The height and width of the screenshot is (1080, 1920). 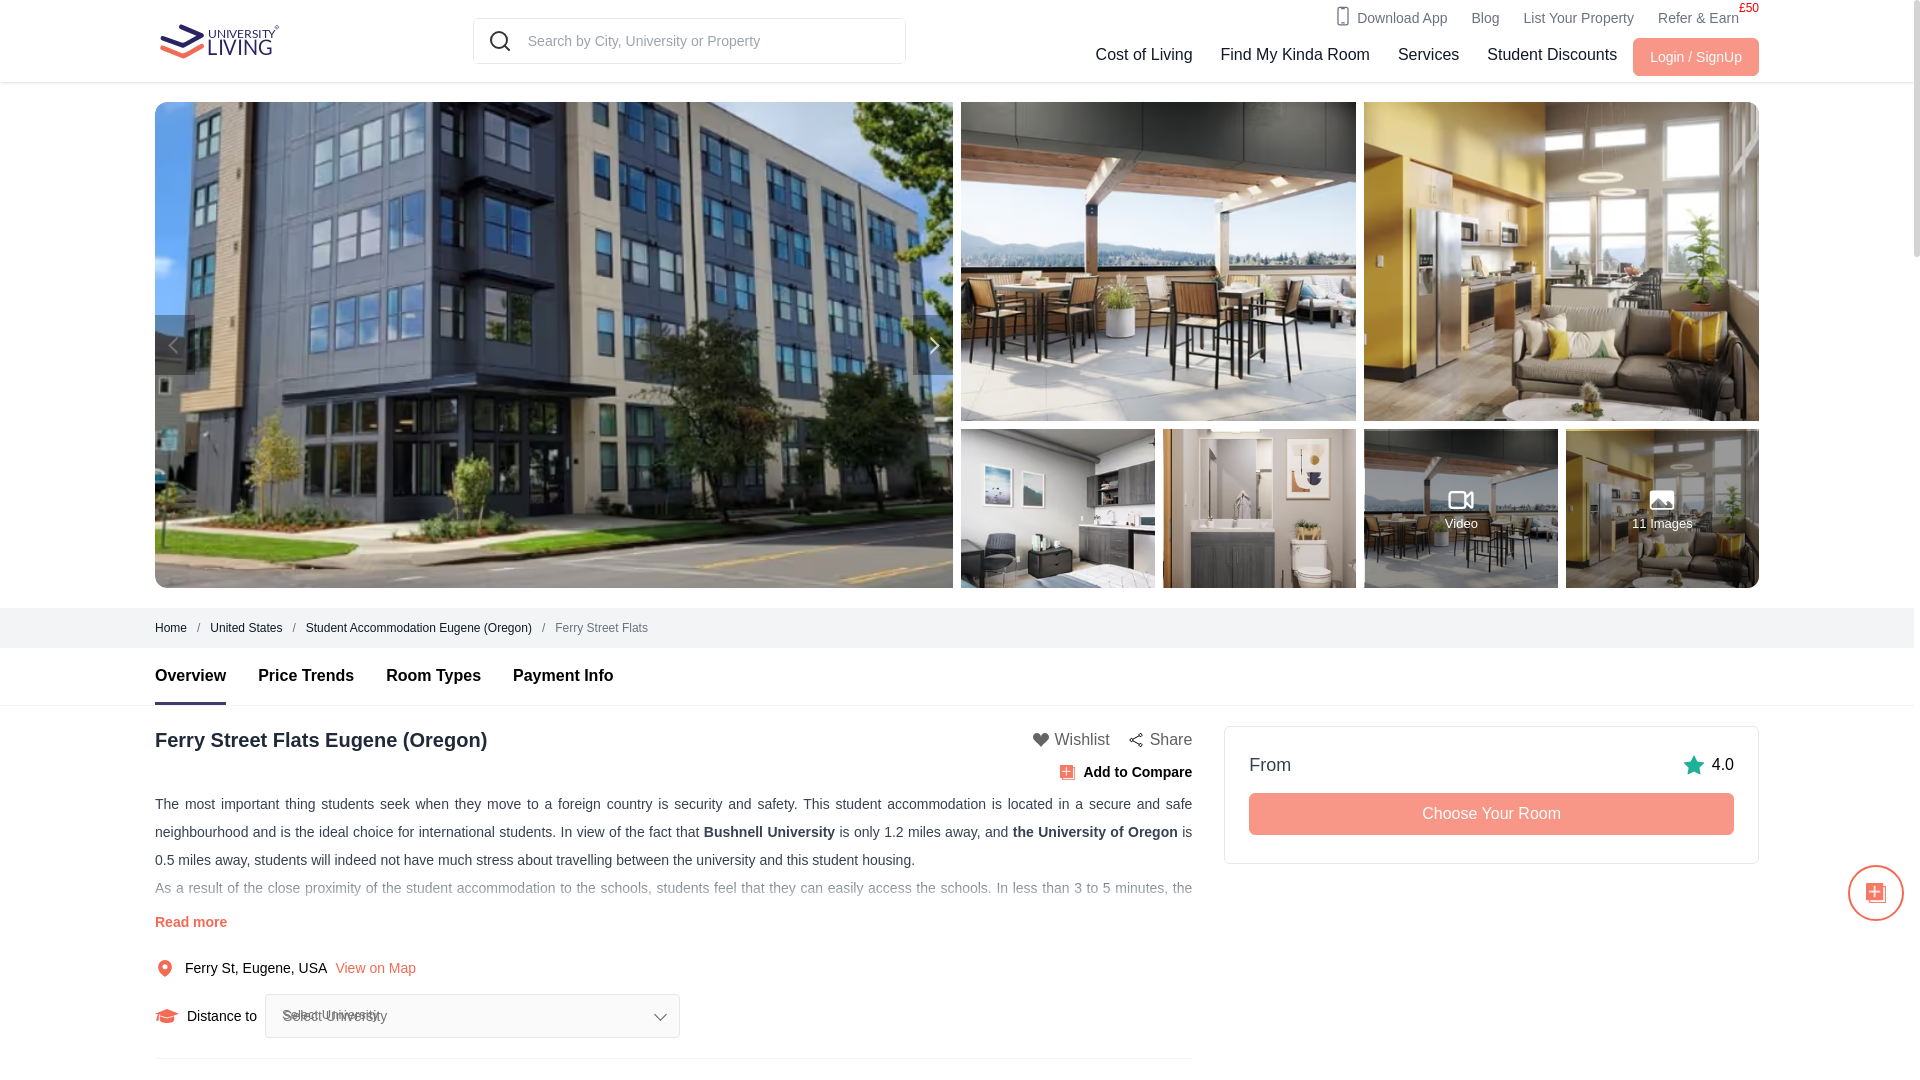 What do you see at coordinates (1580, 18) in the screenshot?
I see `List Your Property` at bounding box center [1580, 18].